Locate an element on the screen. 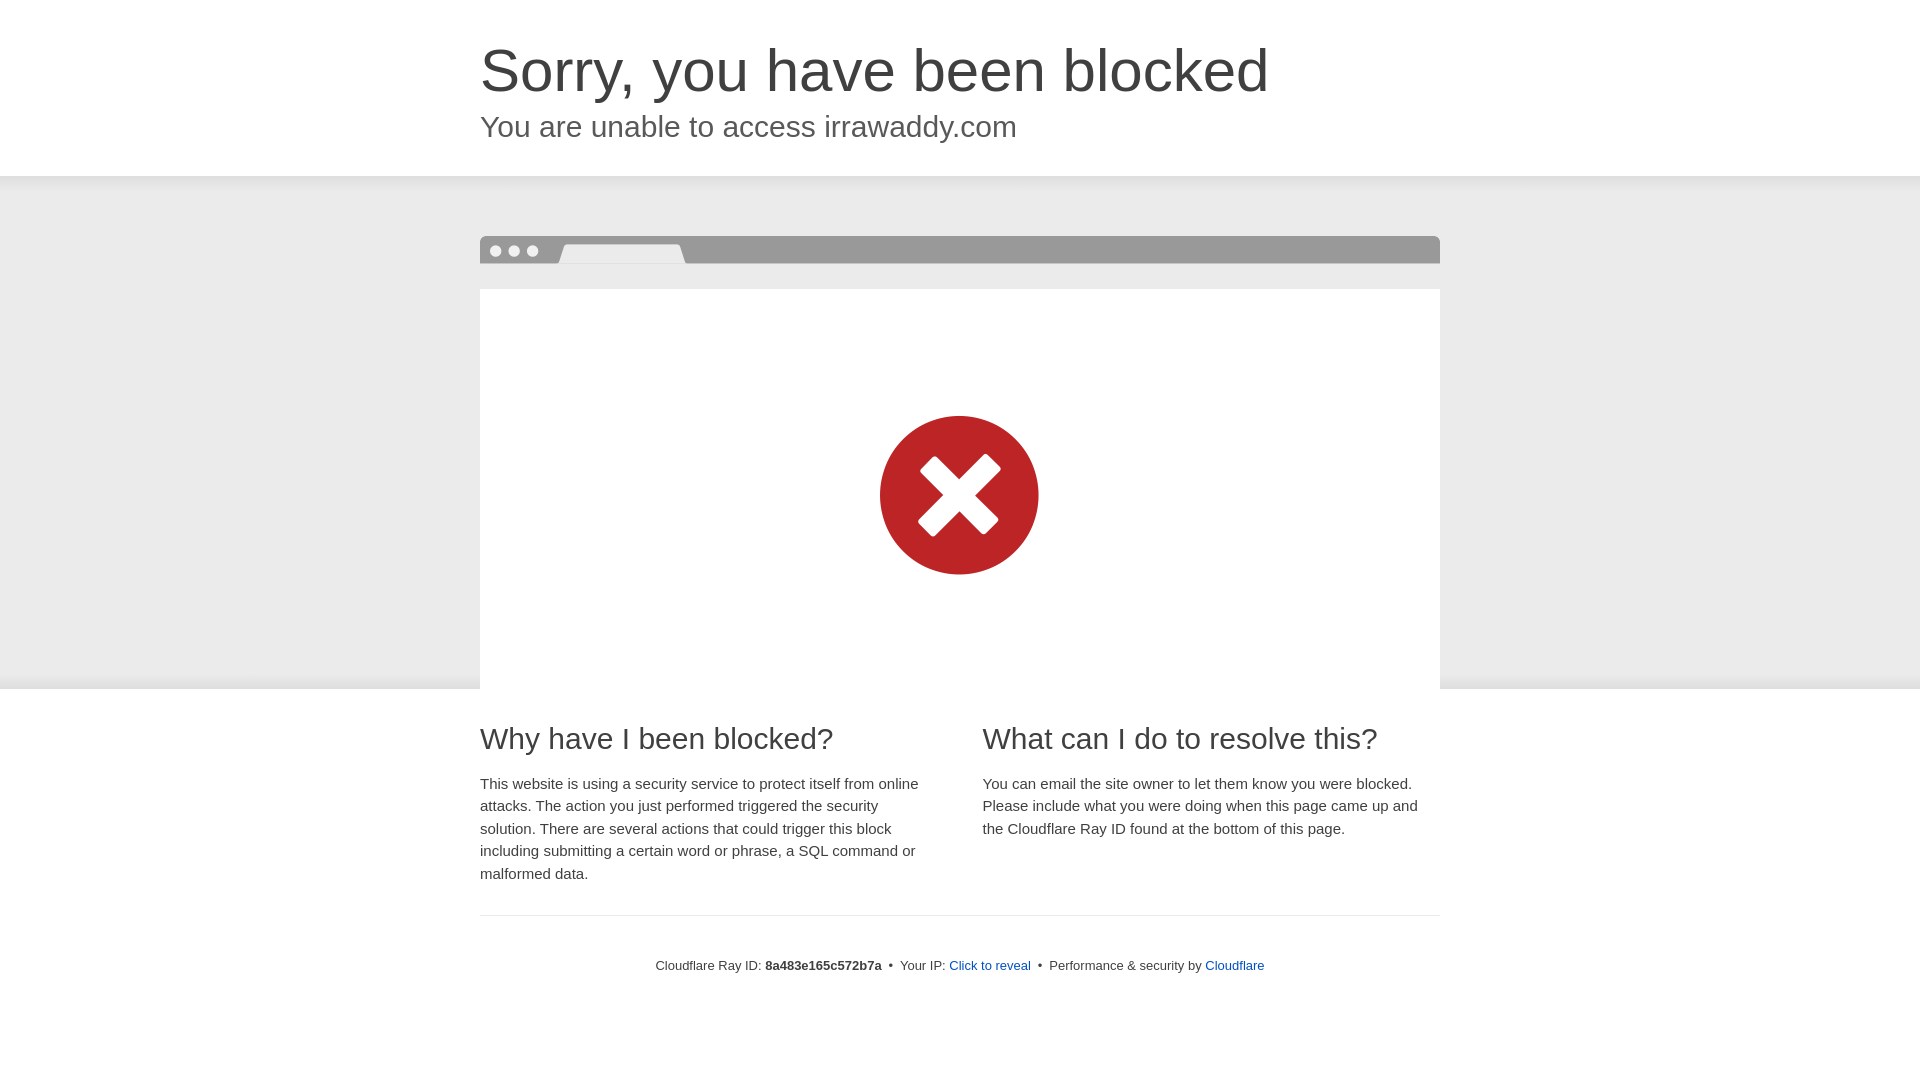 The width and height of the screenshot is (1920, 1080). Click to reveal is located at coordinates (990, 966).